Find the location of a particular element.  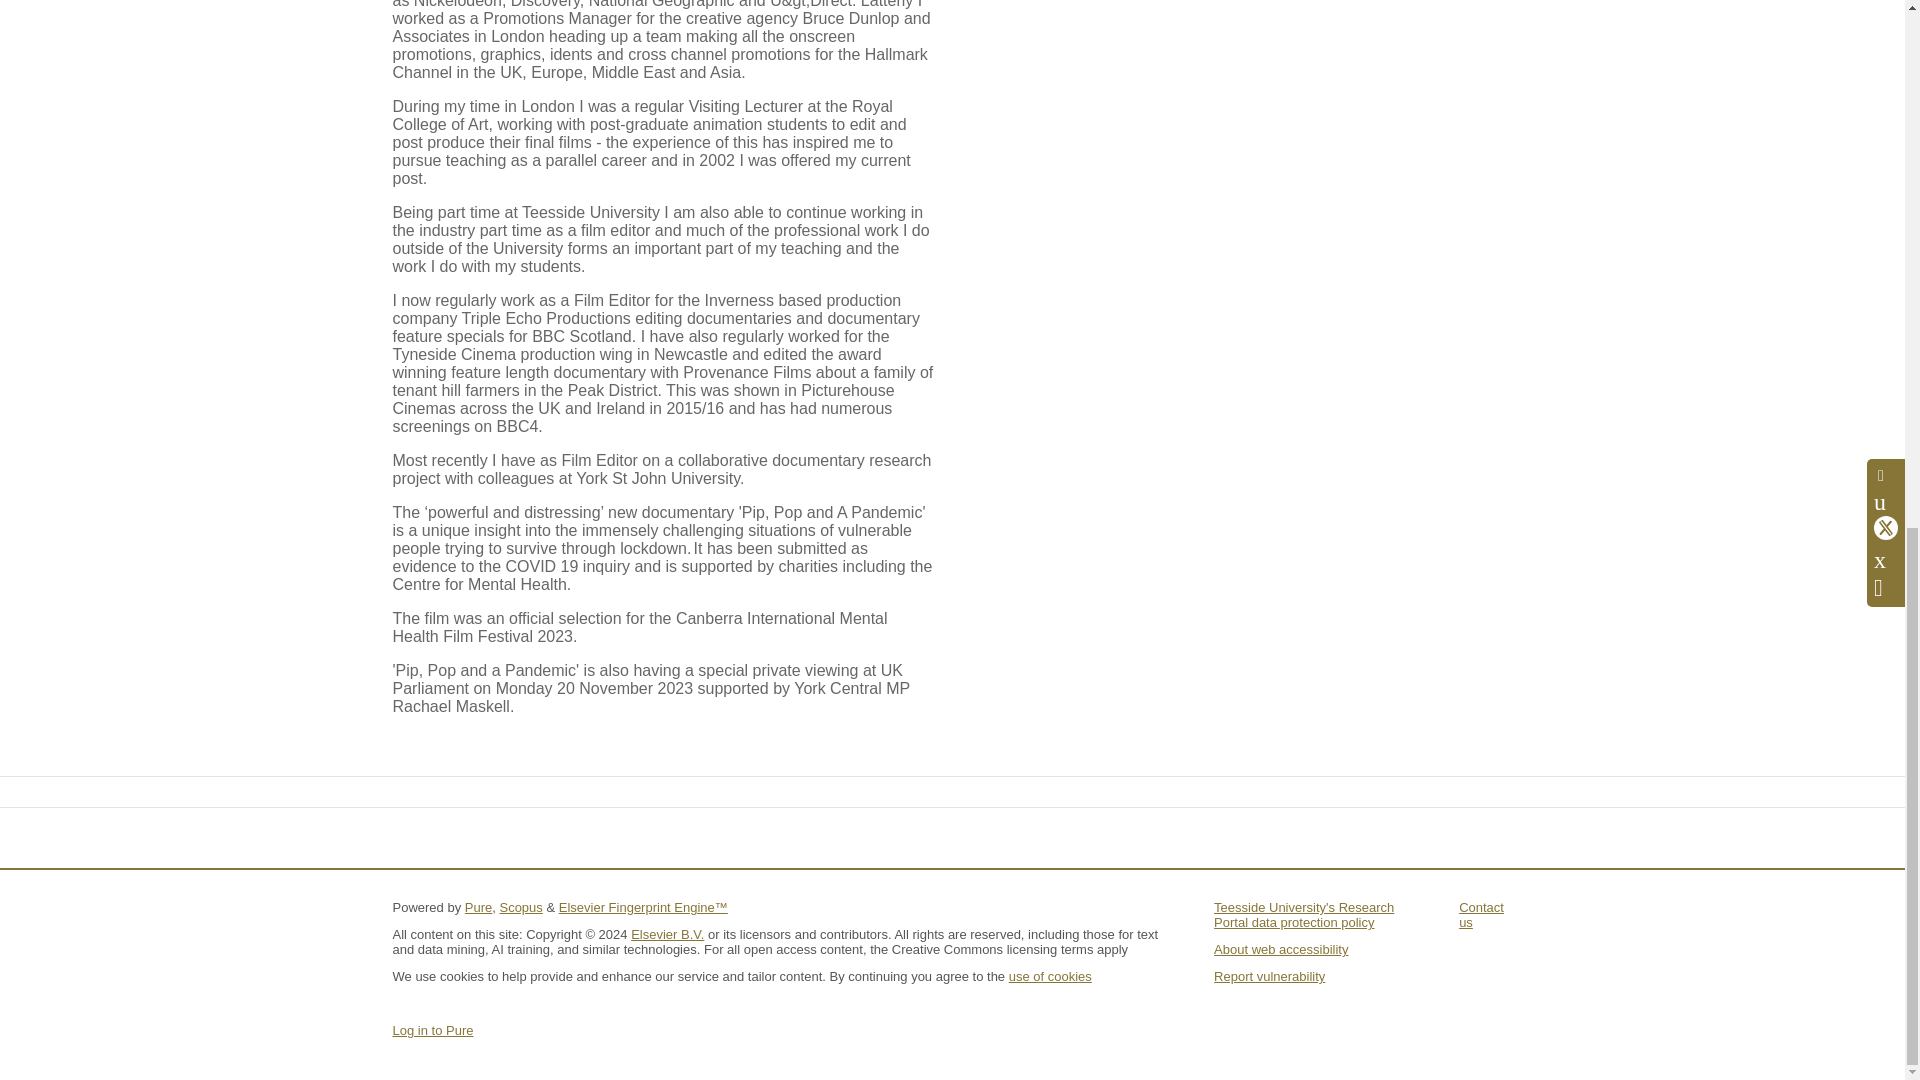

Elsevier B.V. is located at coordinates (668, 934).